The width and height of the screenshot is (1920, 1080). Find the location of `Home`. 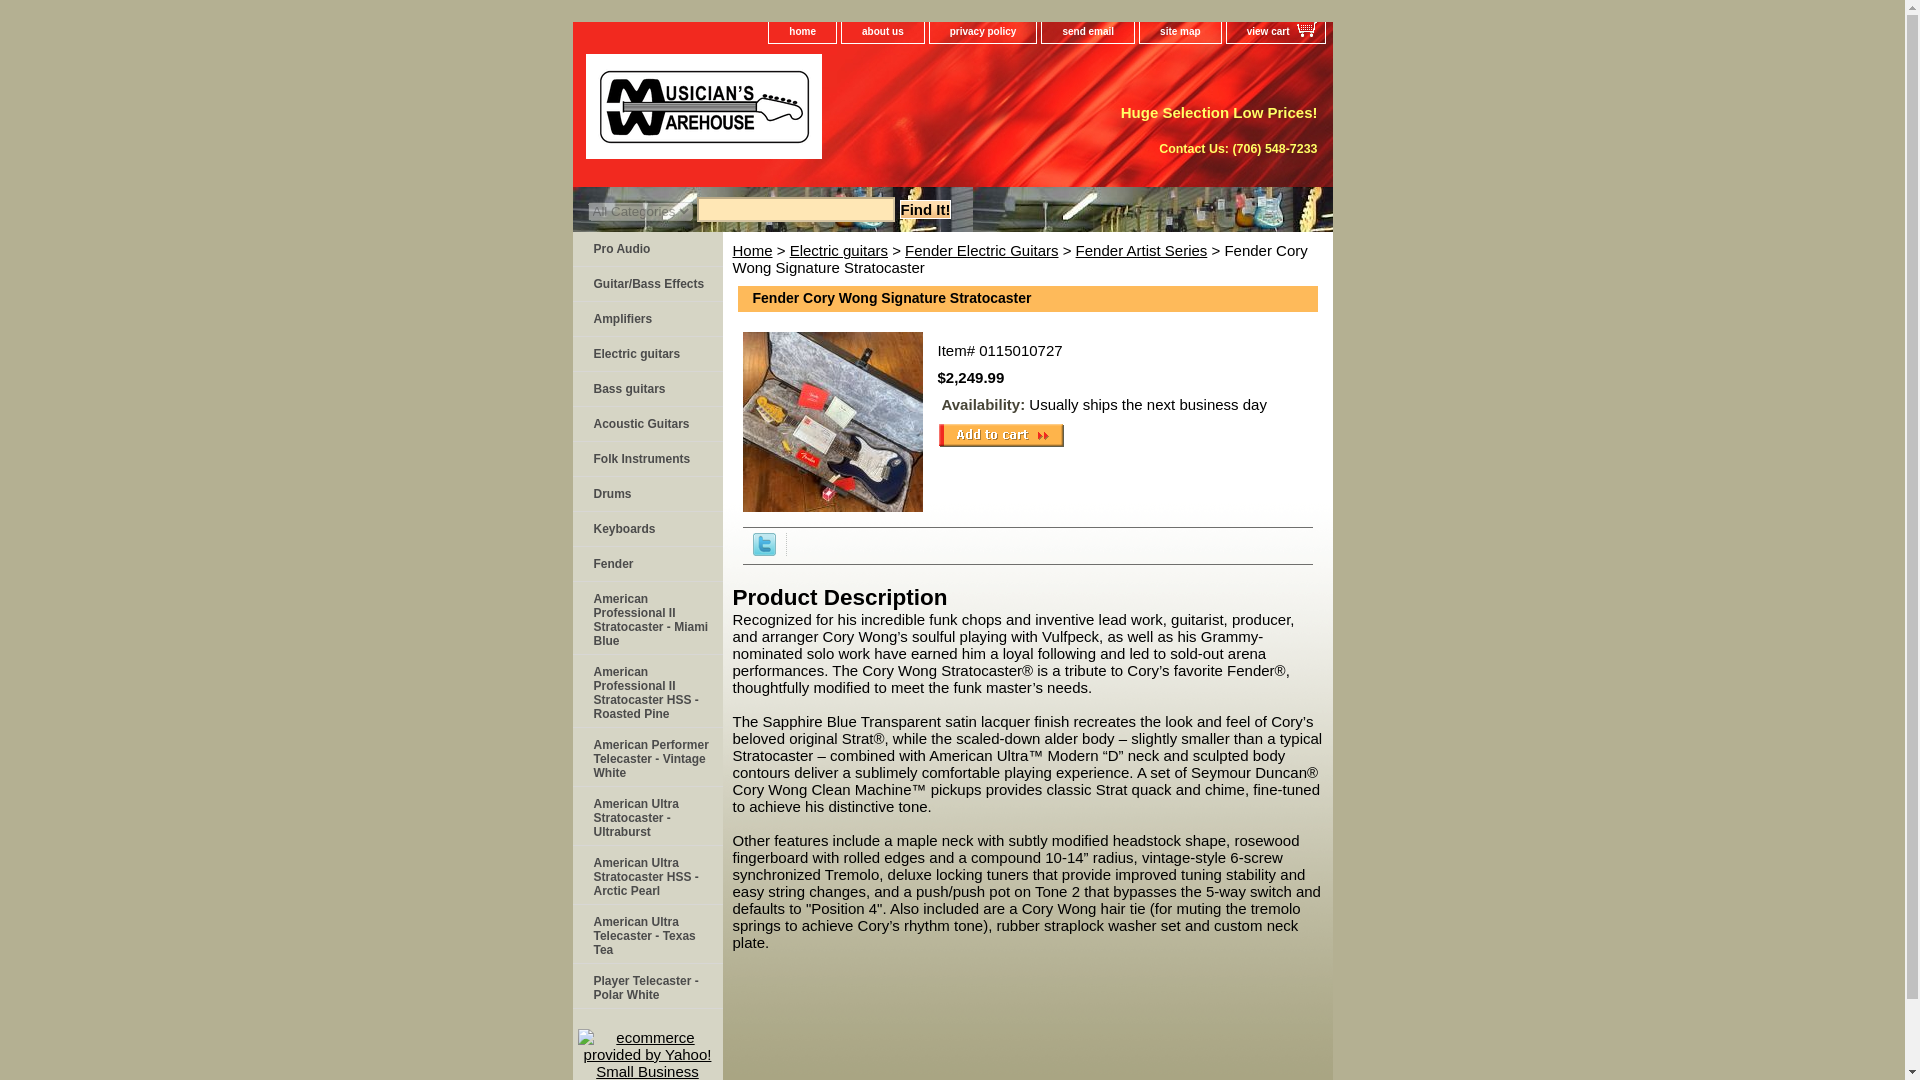

Home is located at coordinates (751, 250).